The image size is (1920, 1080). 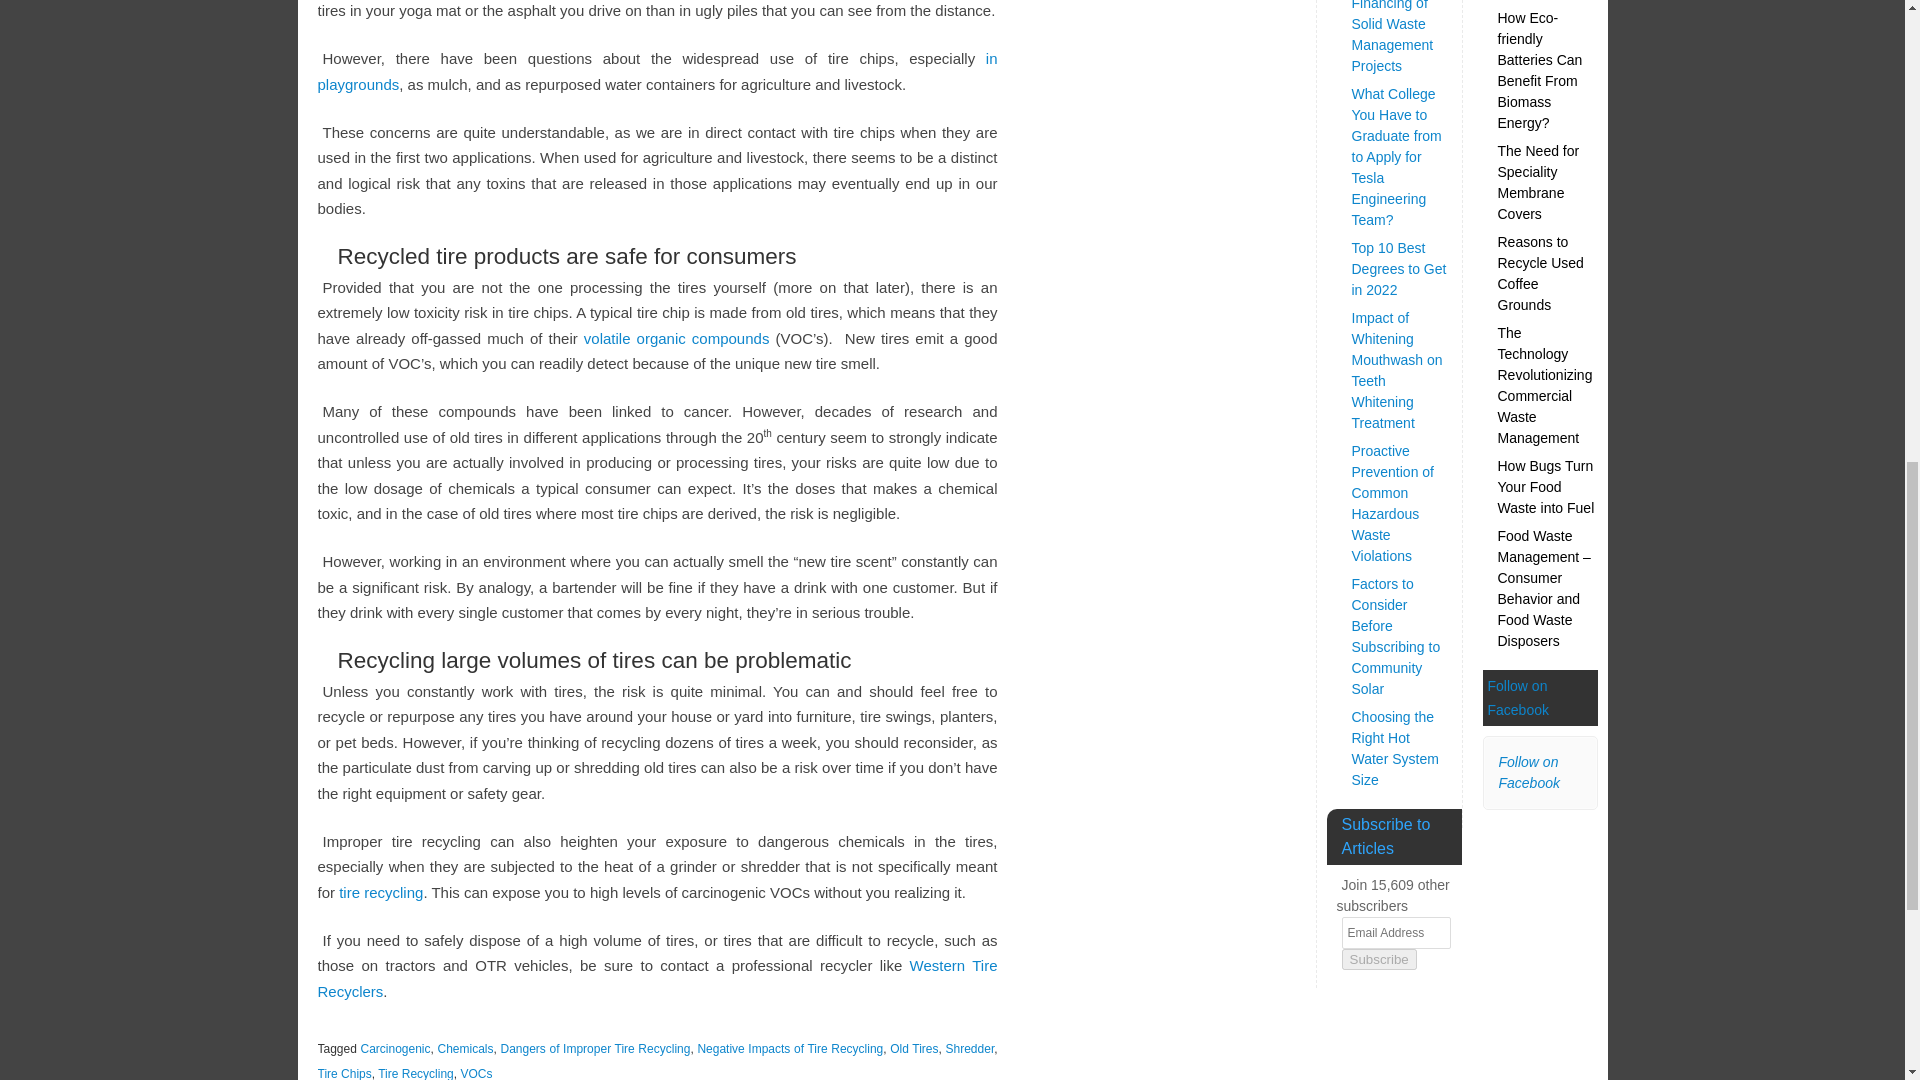 I want to click on VOCs, so click(x=476, y=1074).